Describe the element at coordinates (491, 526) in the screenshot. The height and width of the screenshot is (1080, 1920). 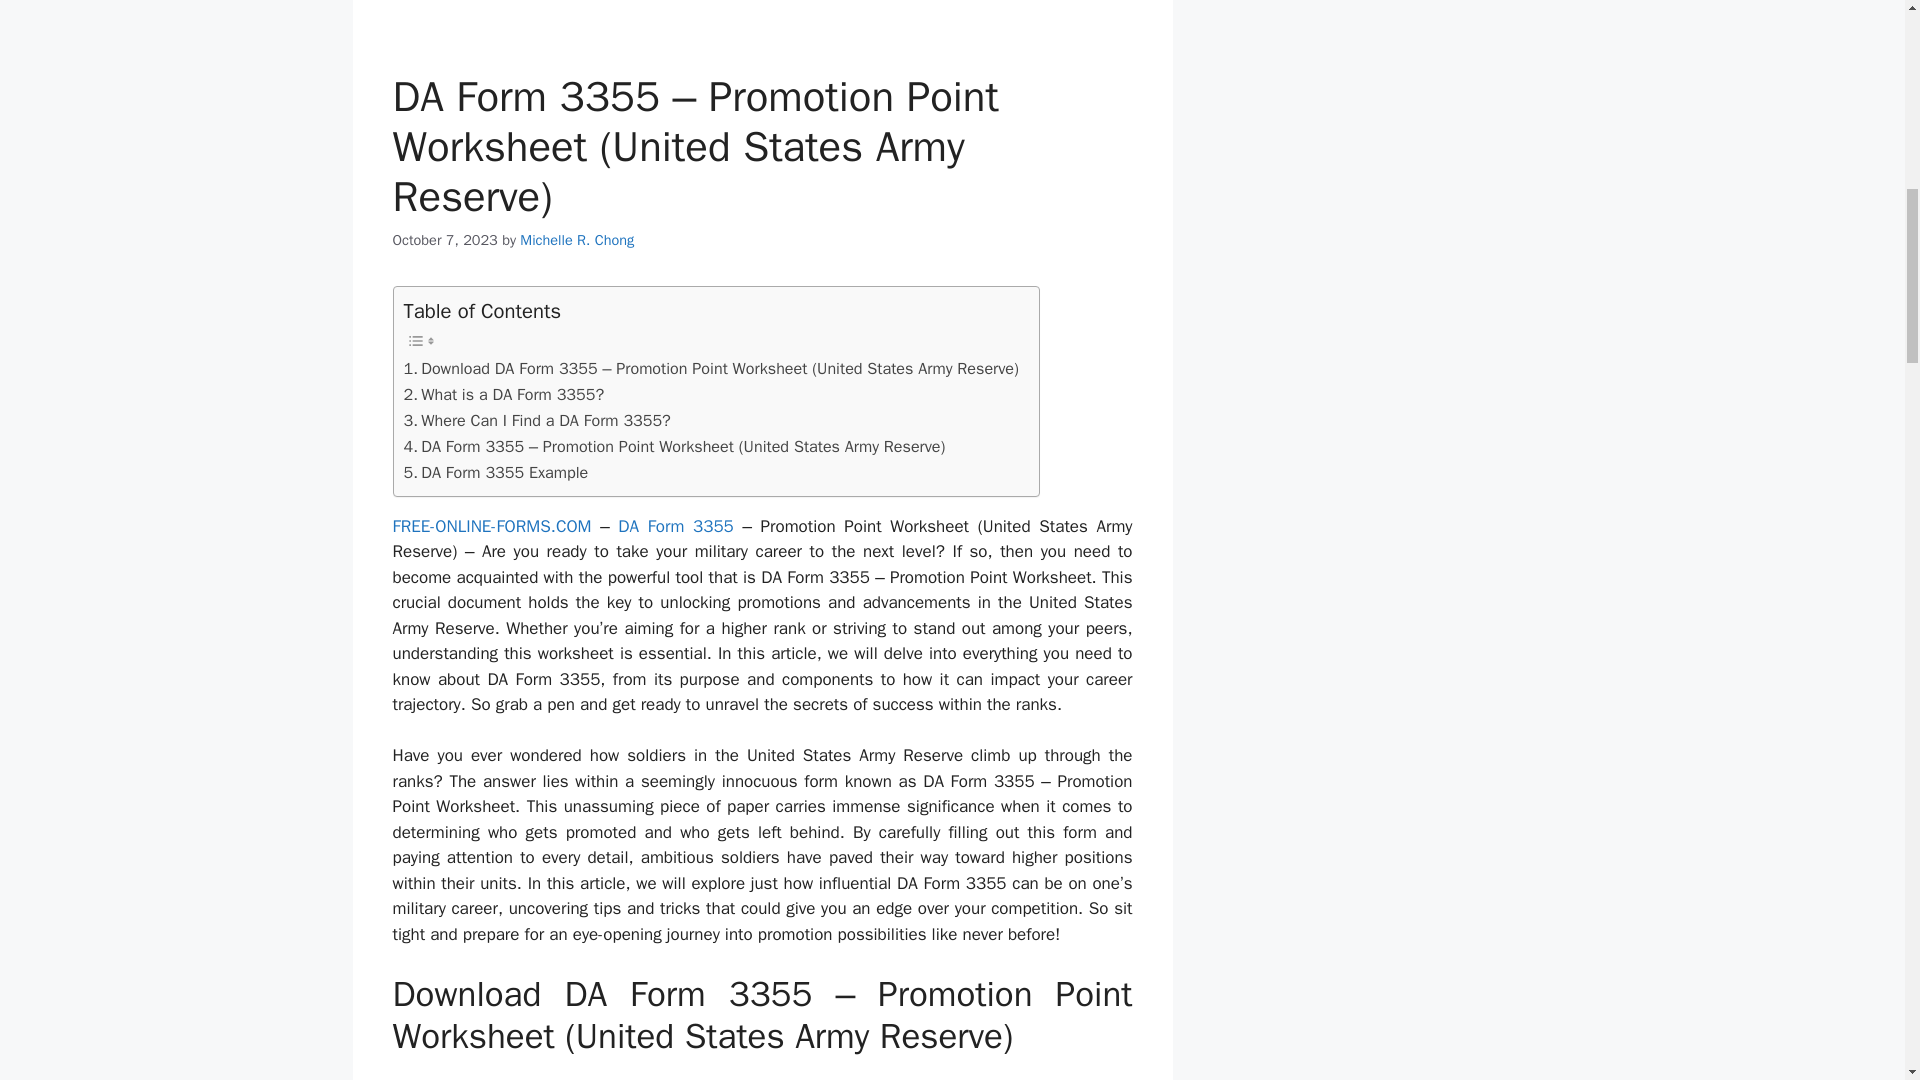
I see `FREE-ONLINE-FORMS.COM` at that location.